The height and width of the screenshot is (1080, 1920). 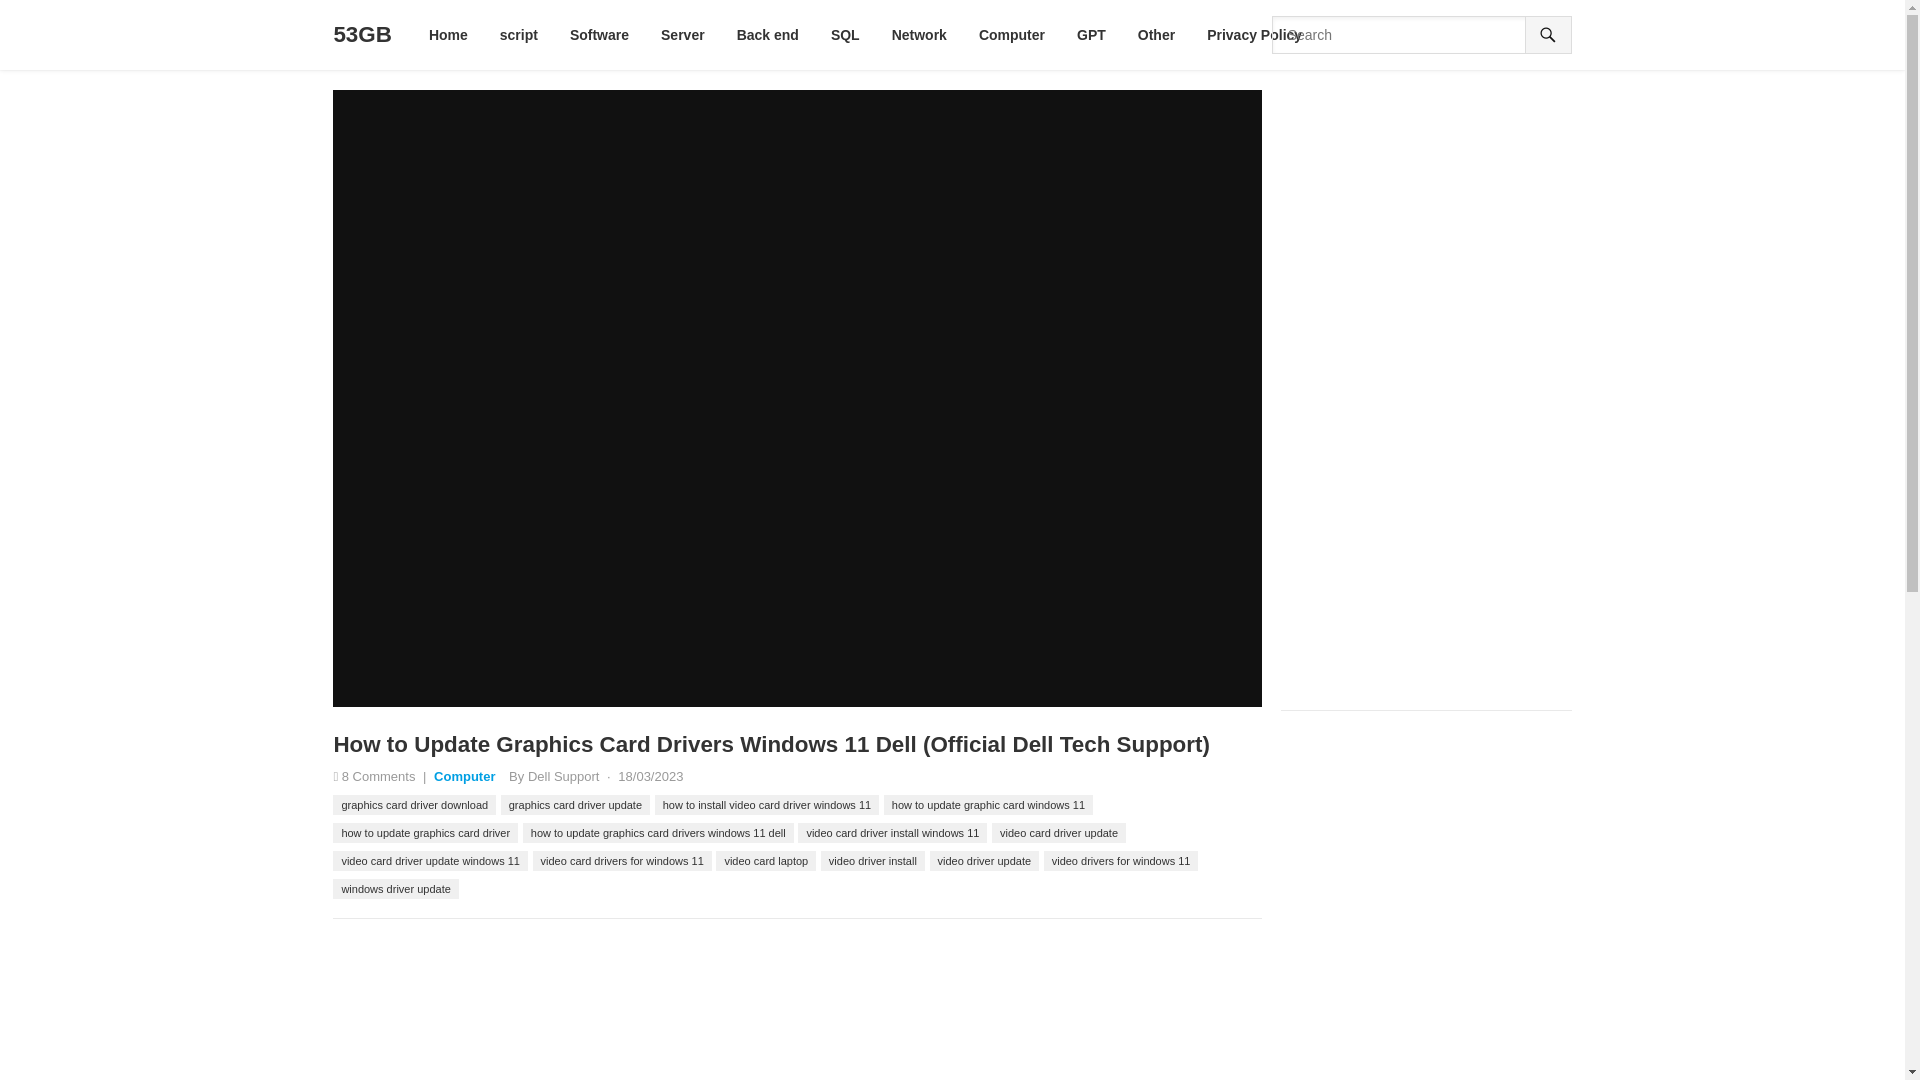 What do you see at coordinates (1254, 35) in the screenshot?
I see `Privacy Policy` at bounding box center [1254, 35].